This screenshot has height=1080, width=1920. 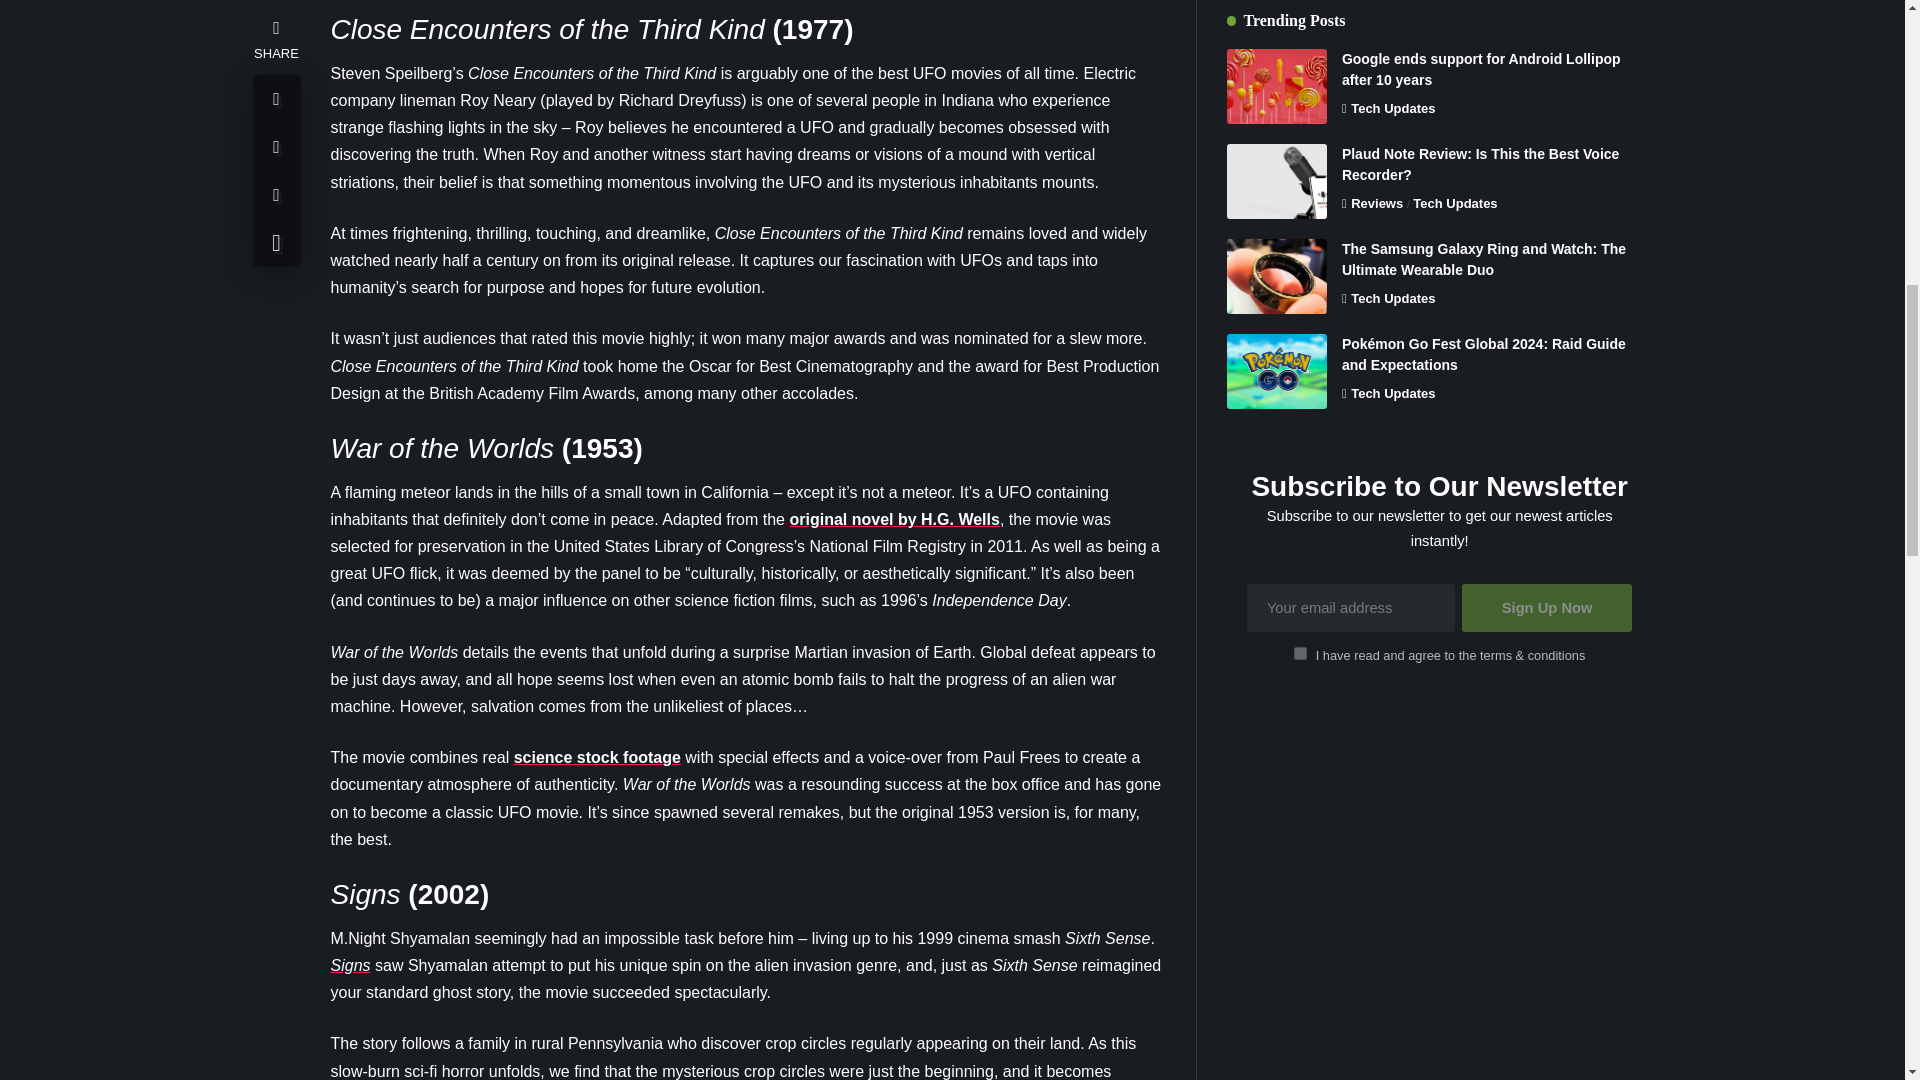 I want to click on Sign Up Now, so click(x=1547, y=502).